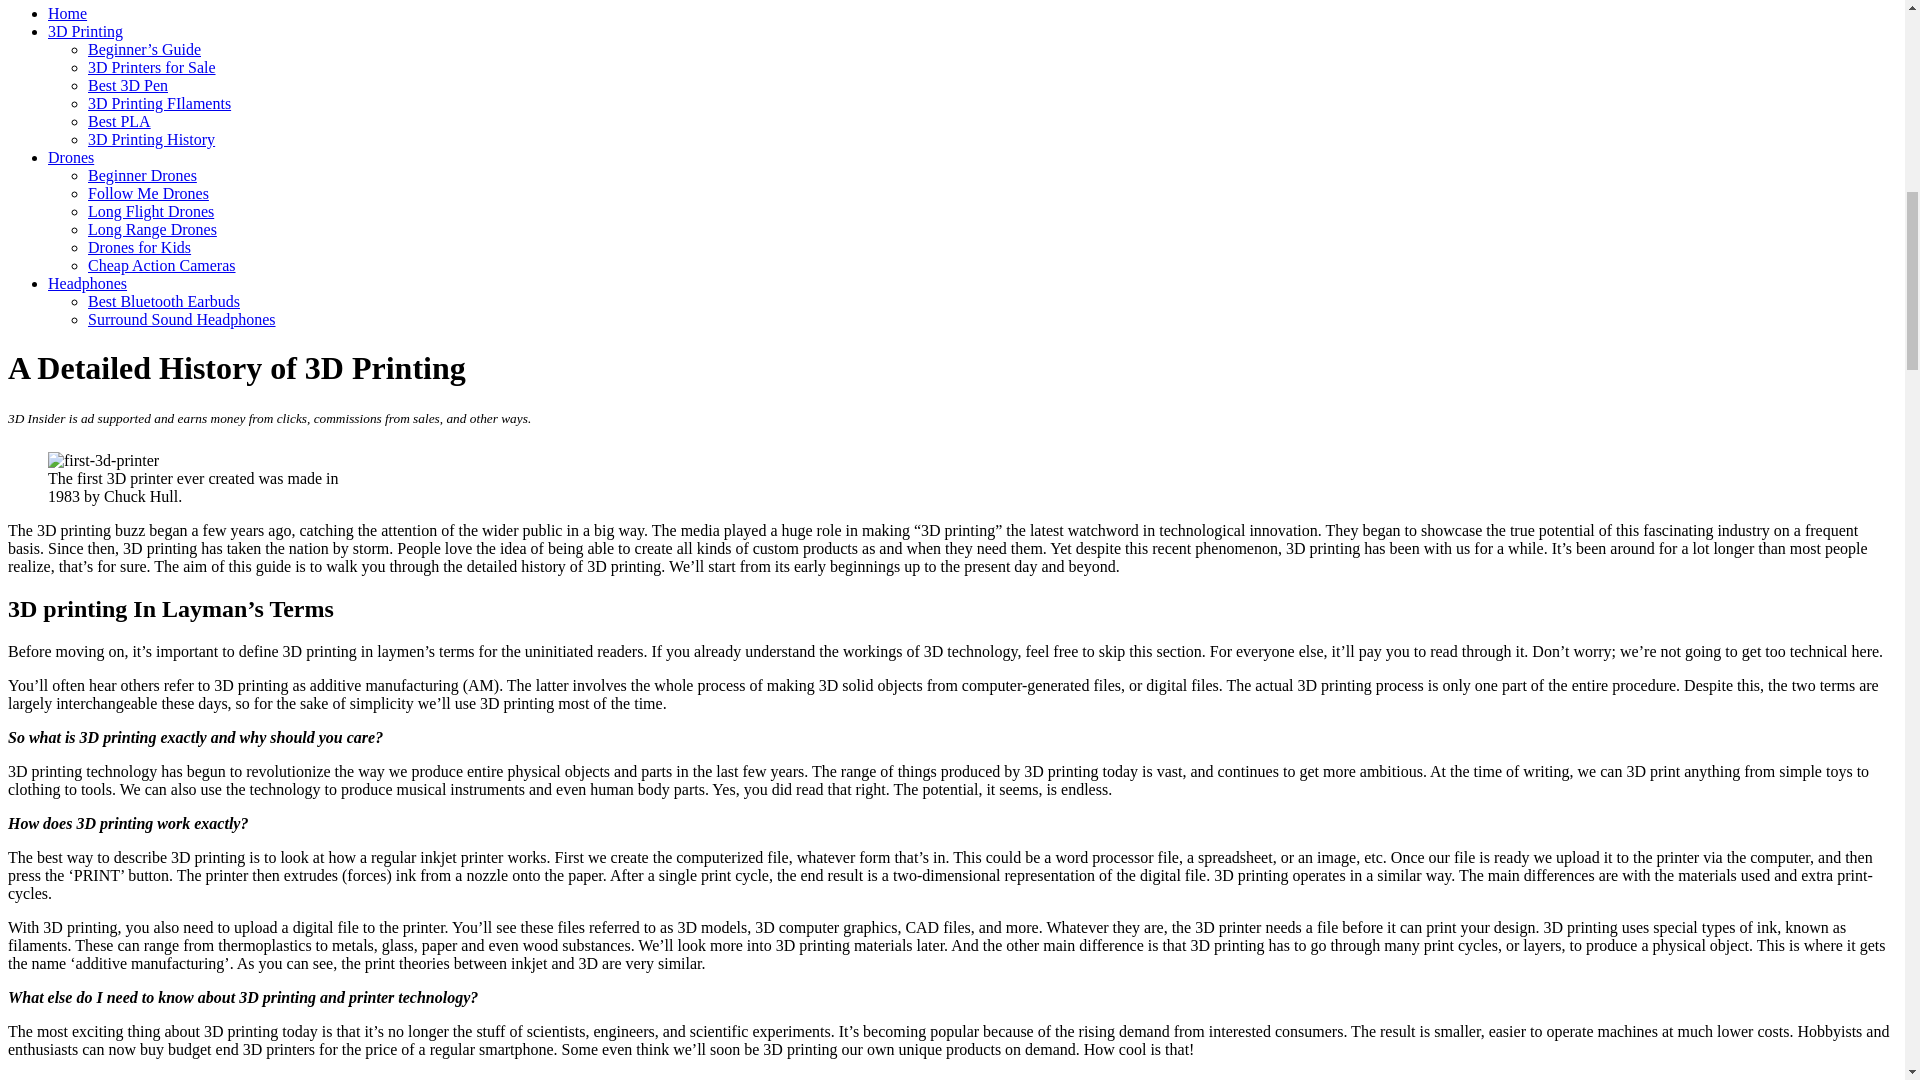 This screenshot has width=1920, height=1080. Describe the element at coordinates (142, 175) in the screenshot. I see `Beginner Drones` at that location.